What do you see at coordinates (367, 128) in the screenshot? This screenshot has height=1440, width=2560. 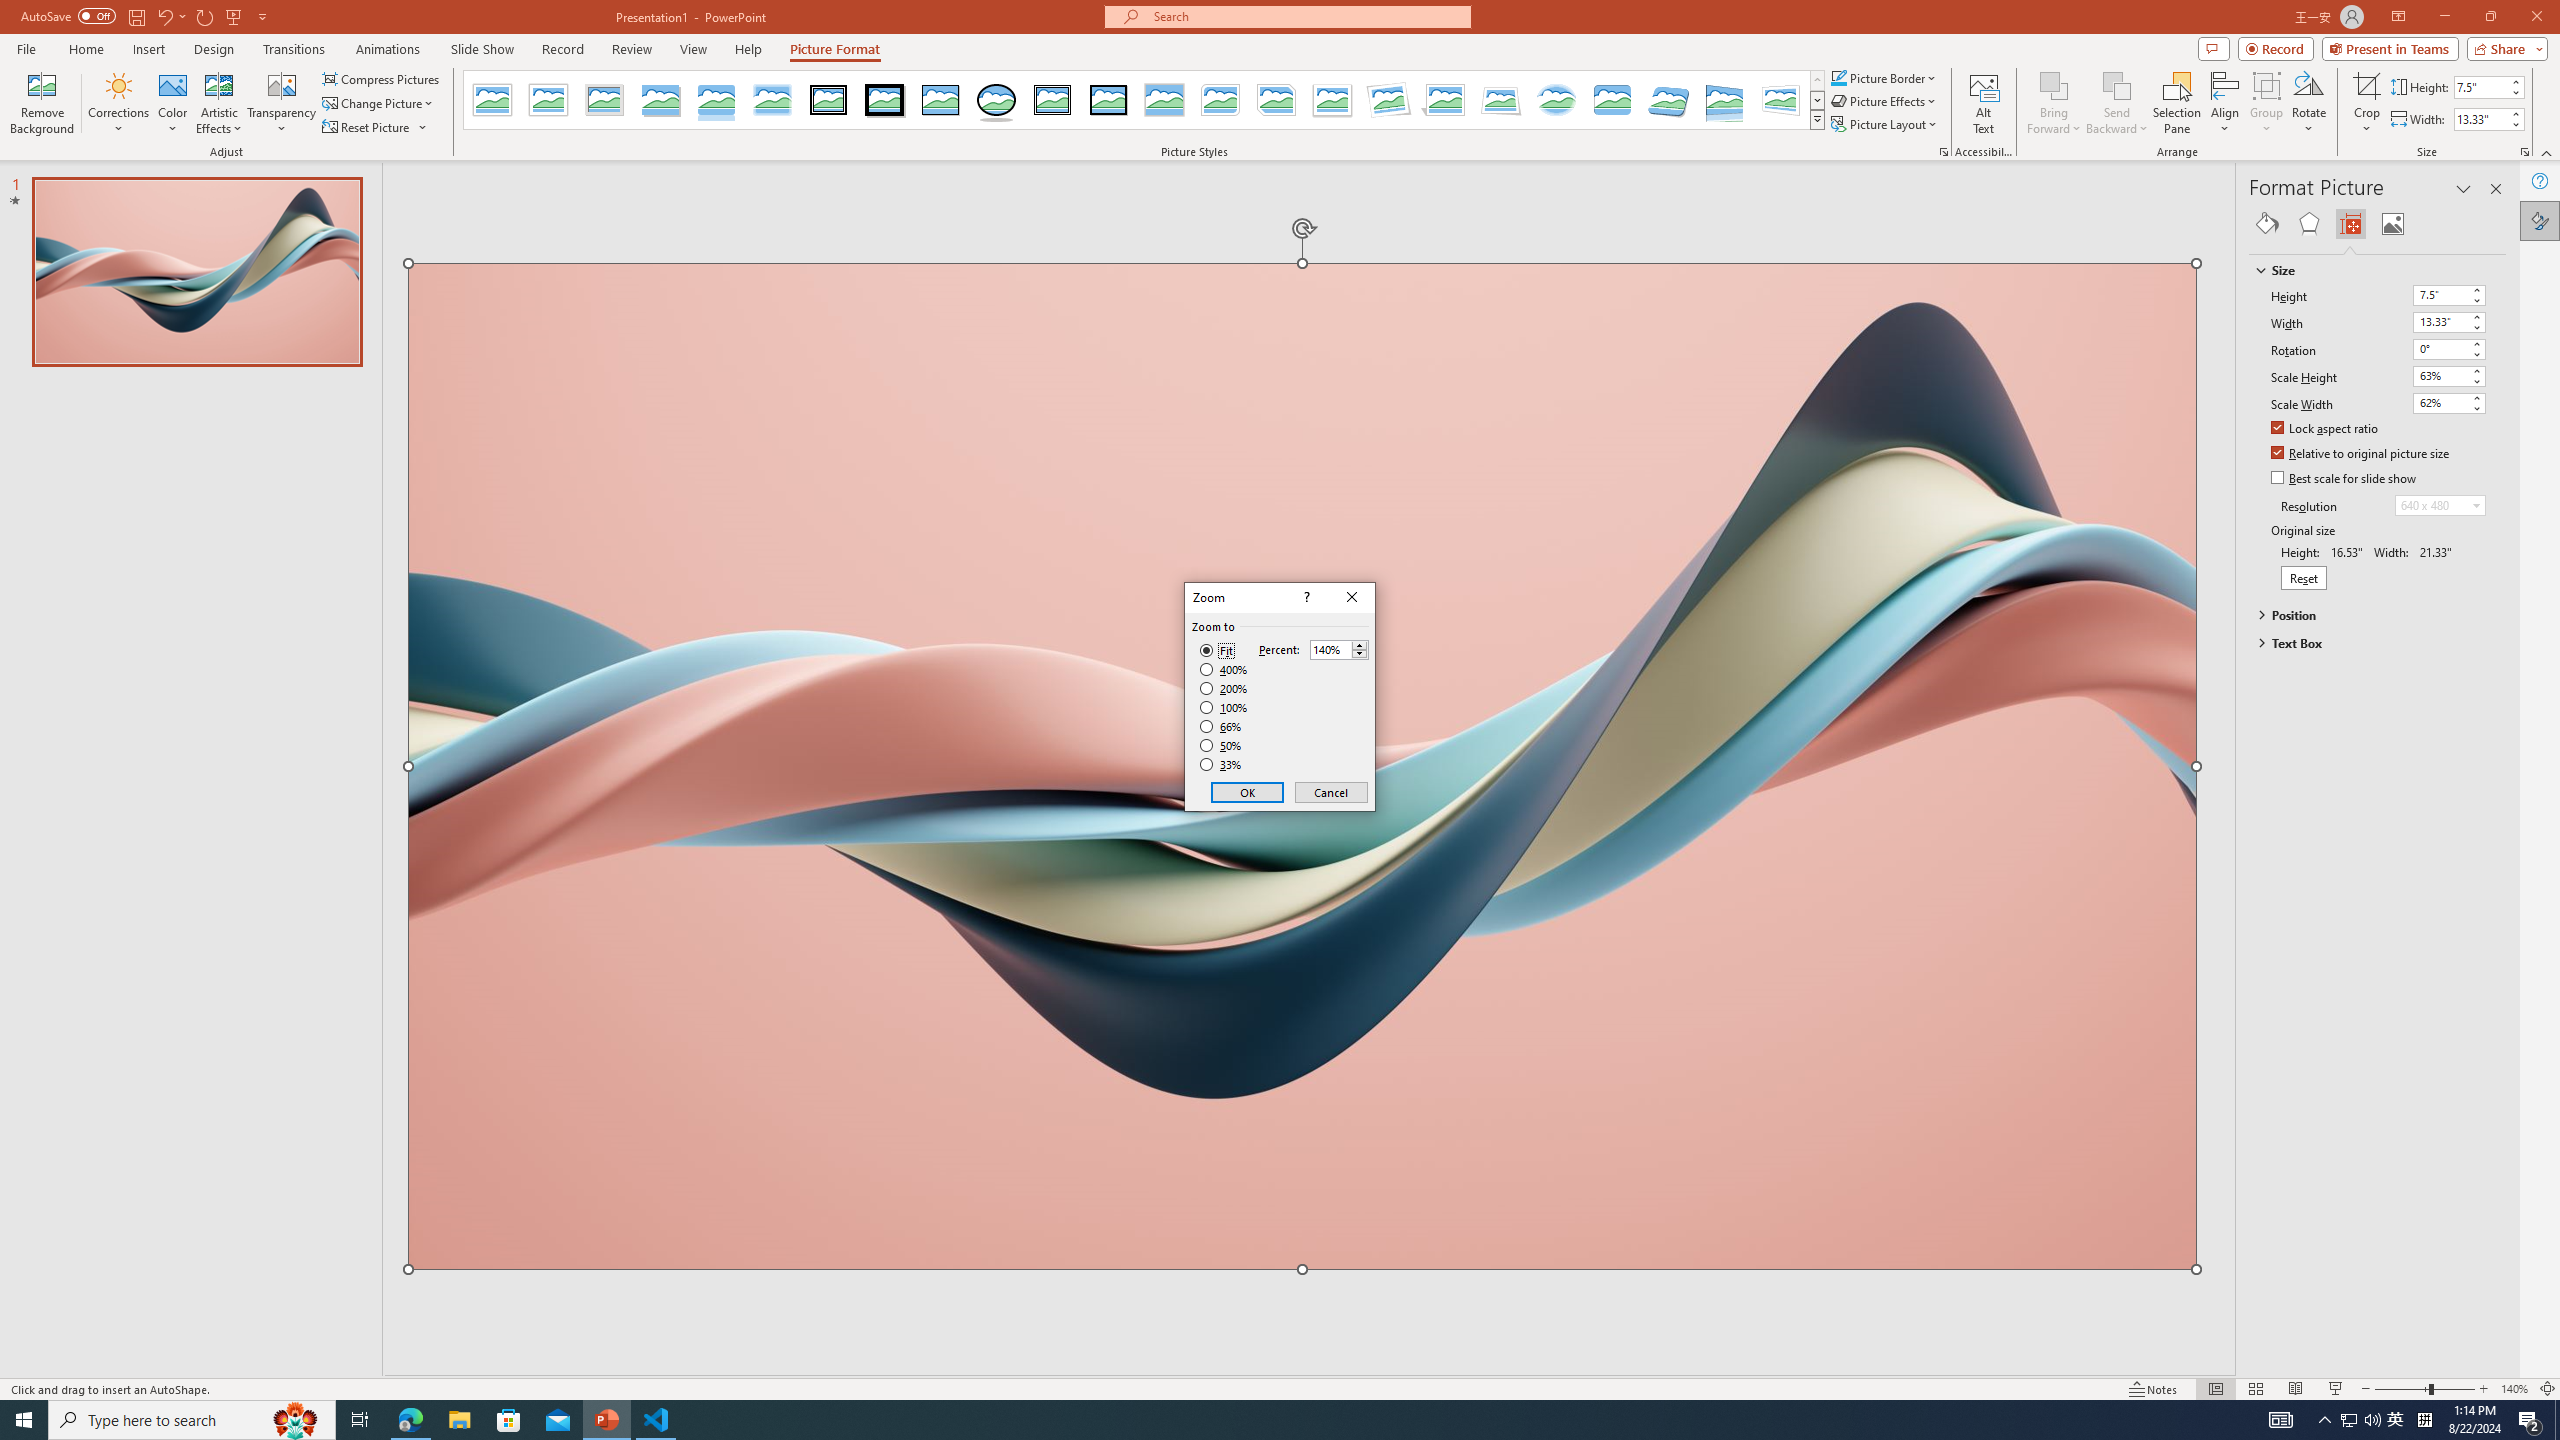 I see `Reset Picture` at bounding box center [367, 128].